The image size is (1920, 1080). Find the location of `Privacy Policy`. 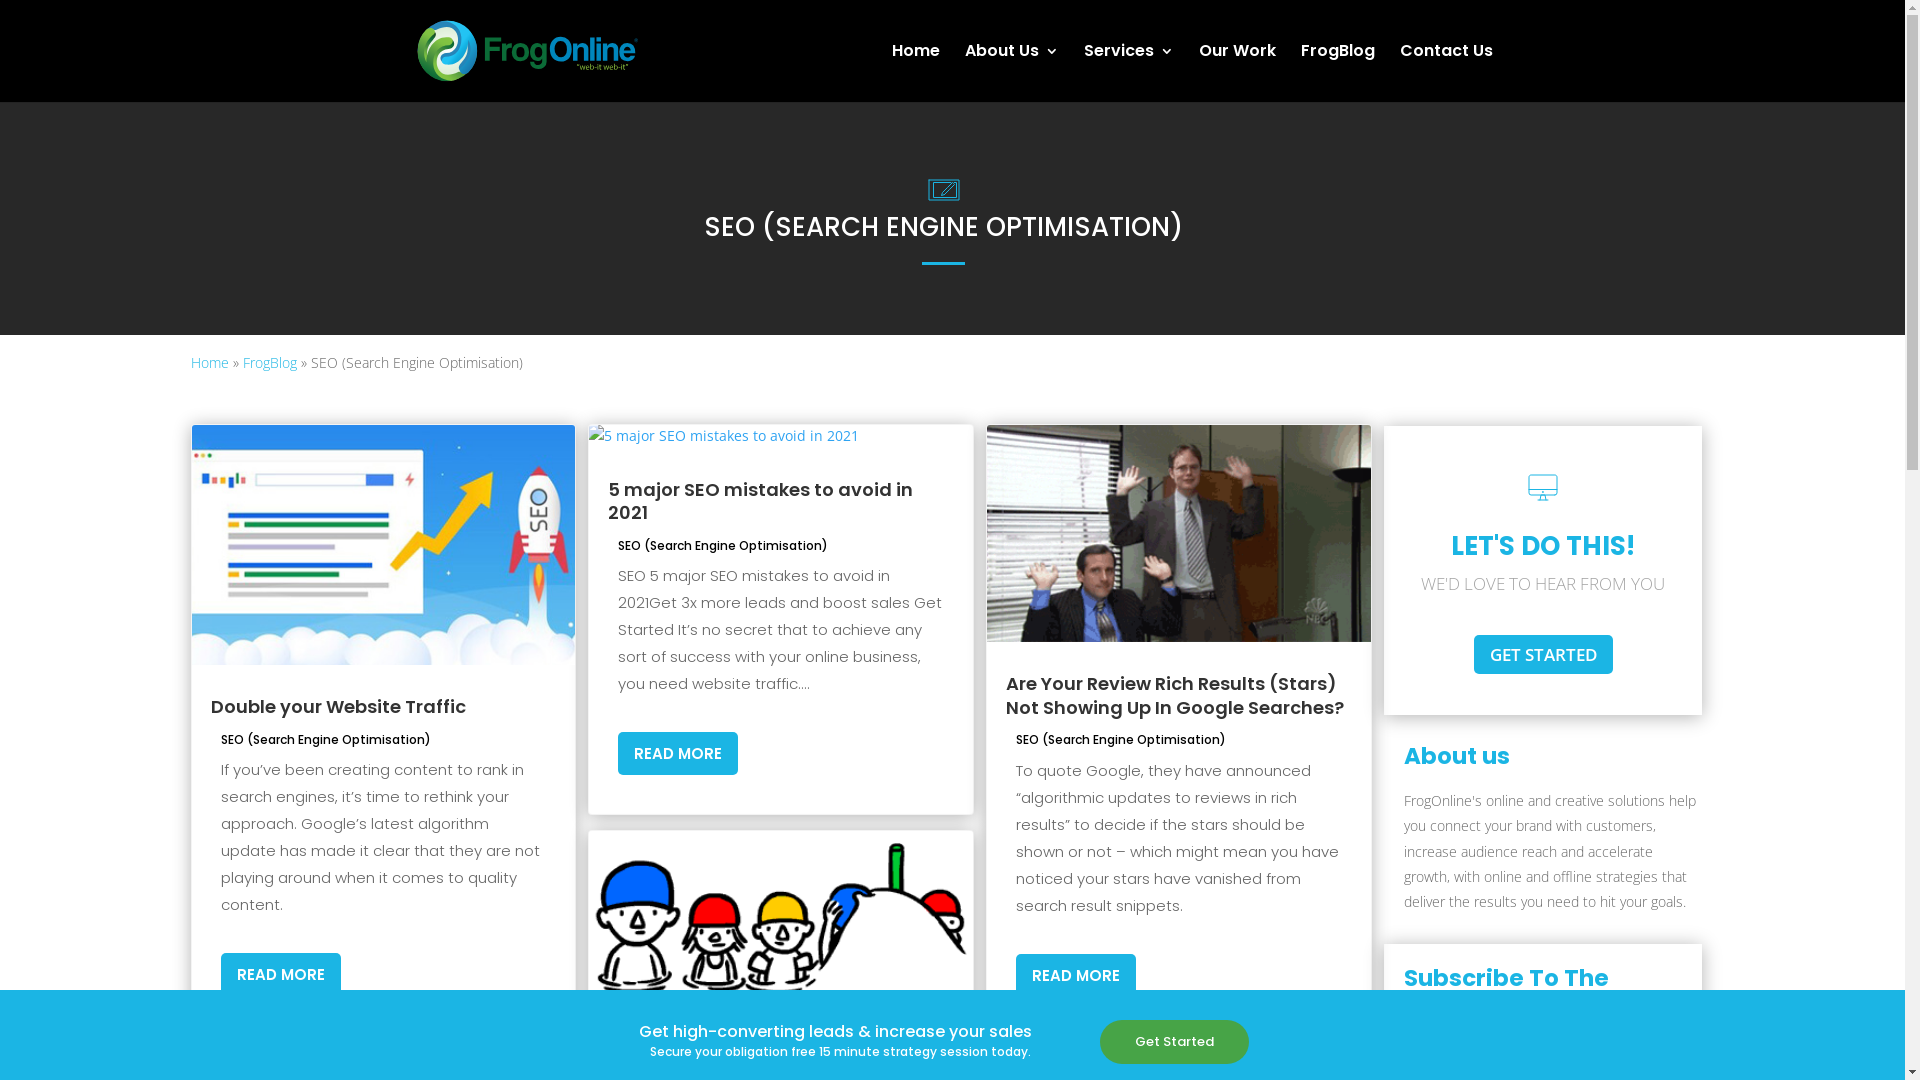

Privacy Policy is located at coordinates (702, 1054).